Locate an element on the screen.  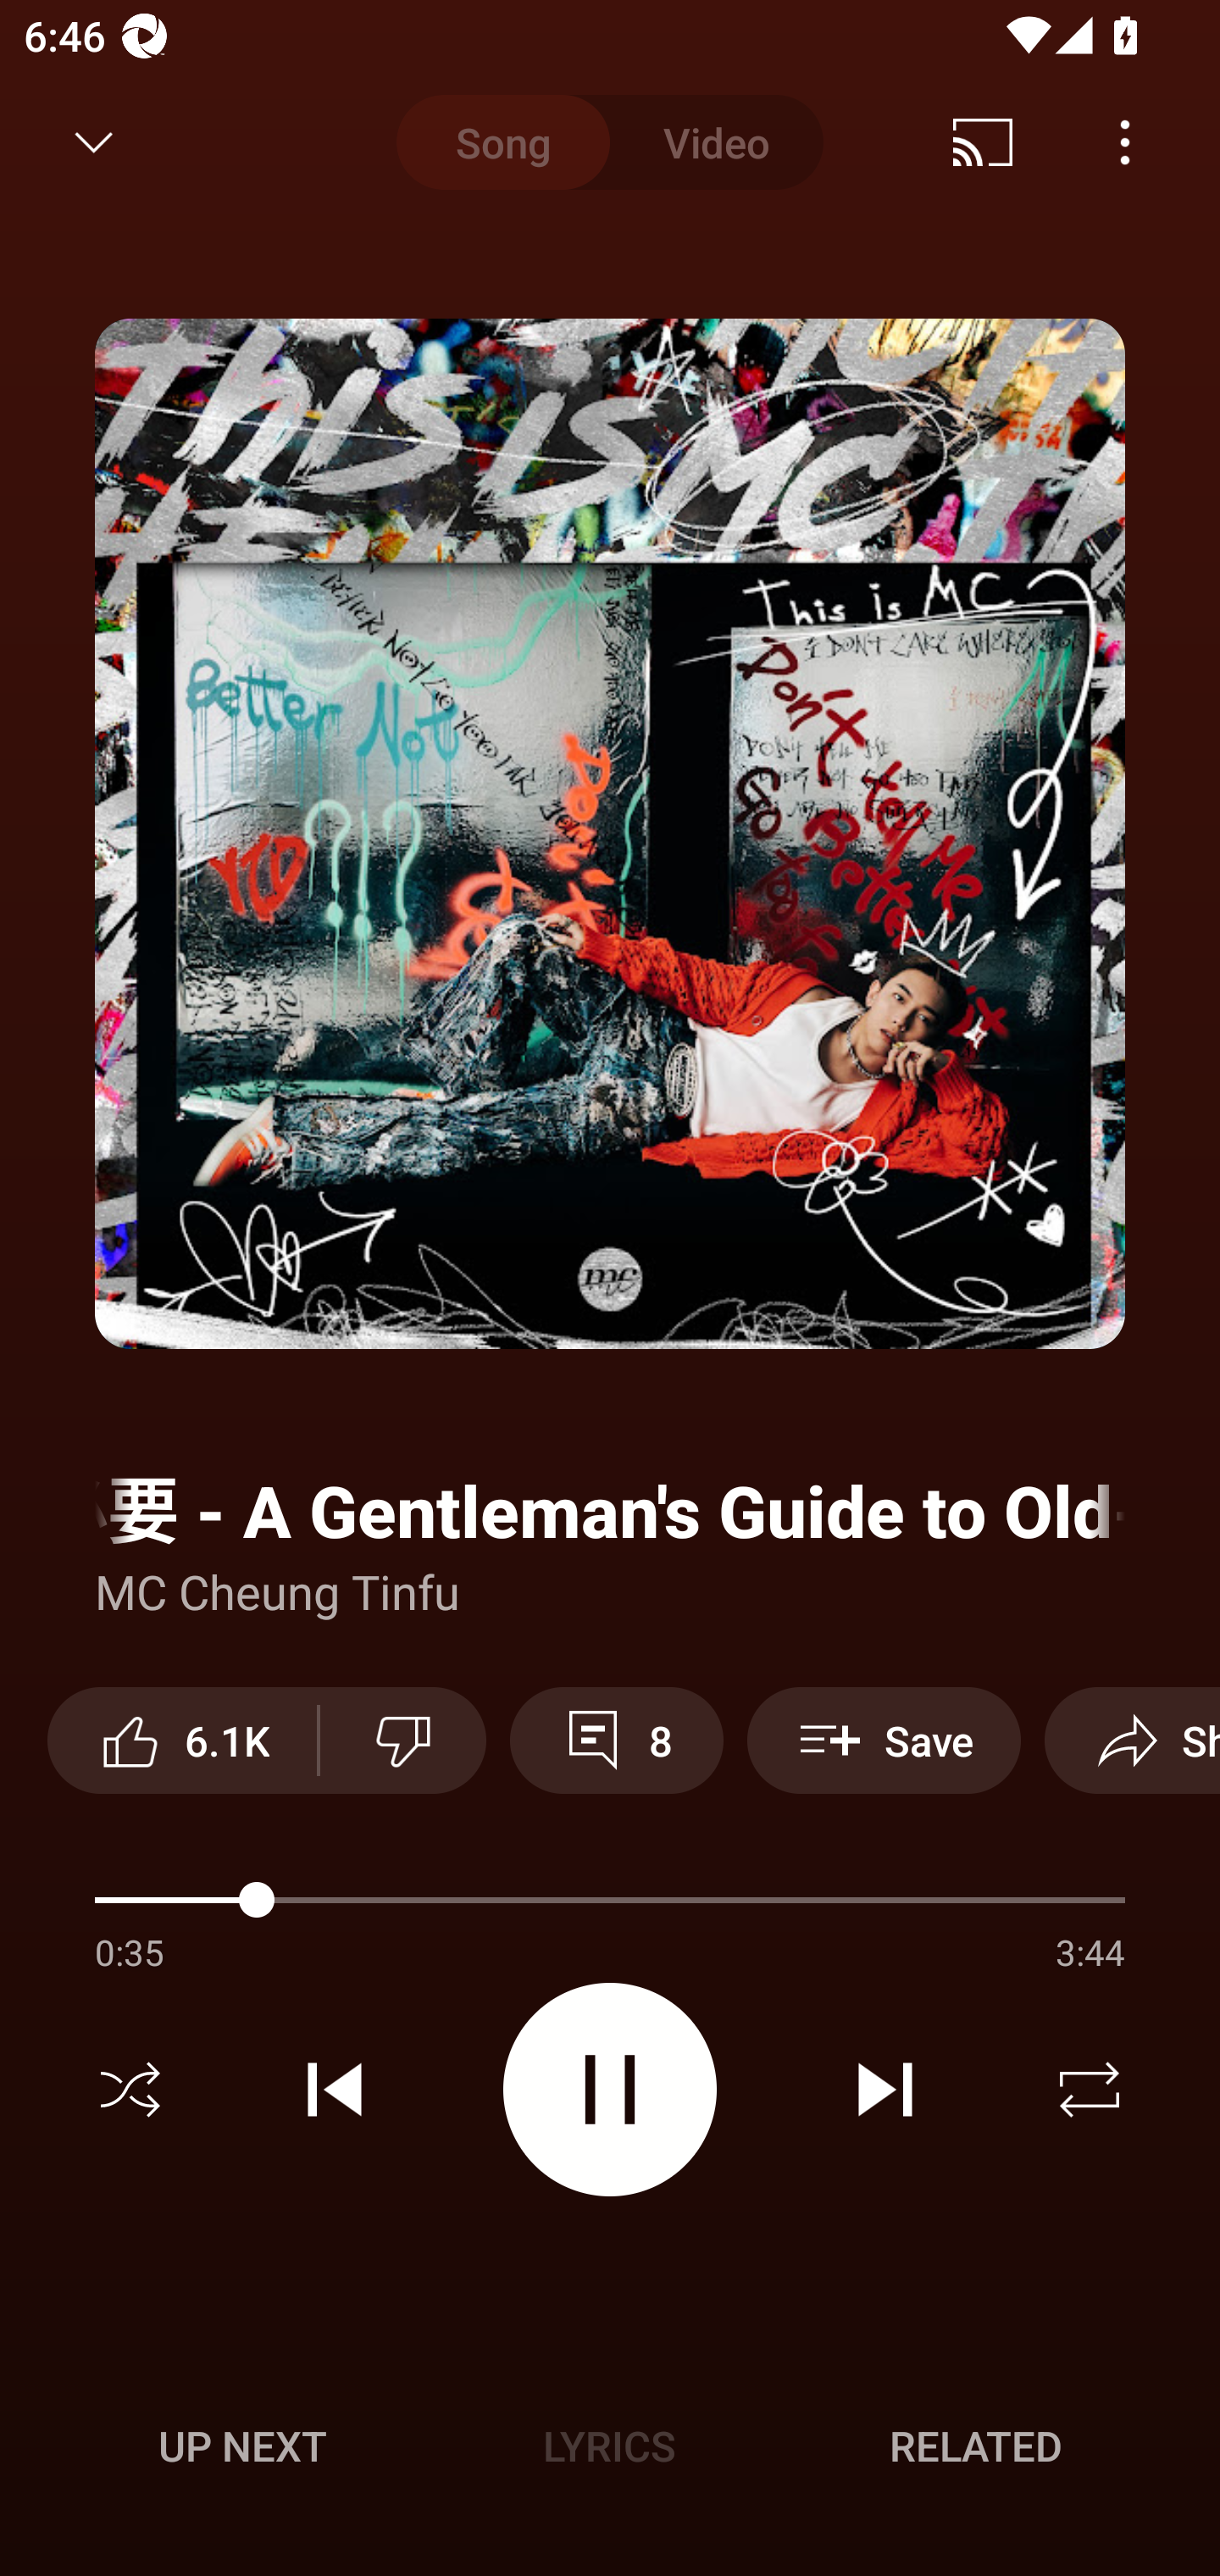
Menu is located at coordinates (1125, 142).